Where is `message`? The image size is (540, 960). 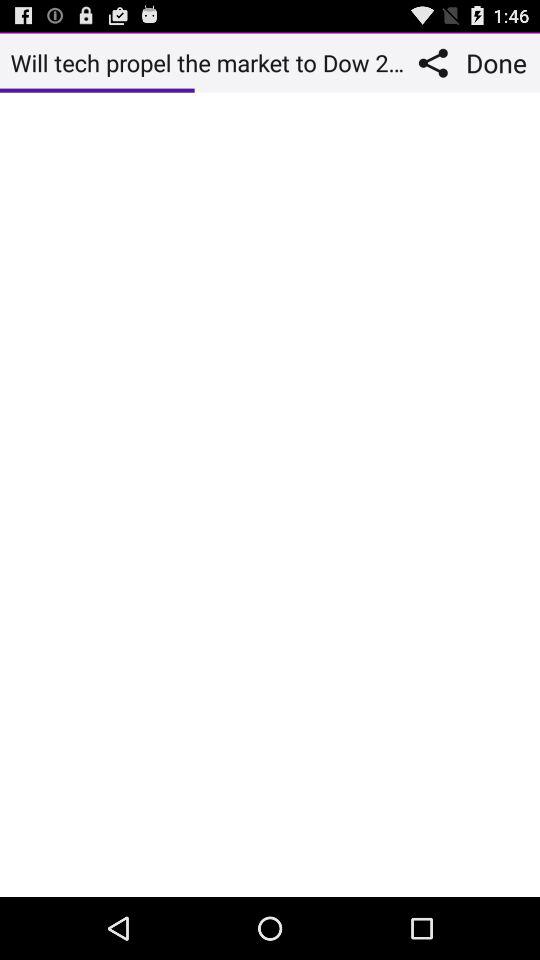
message is located at coordinates (270, 494).